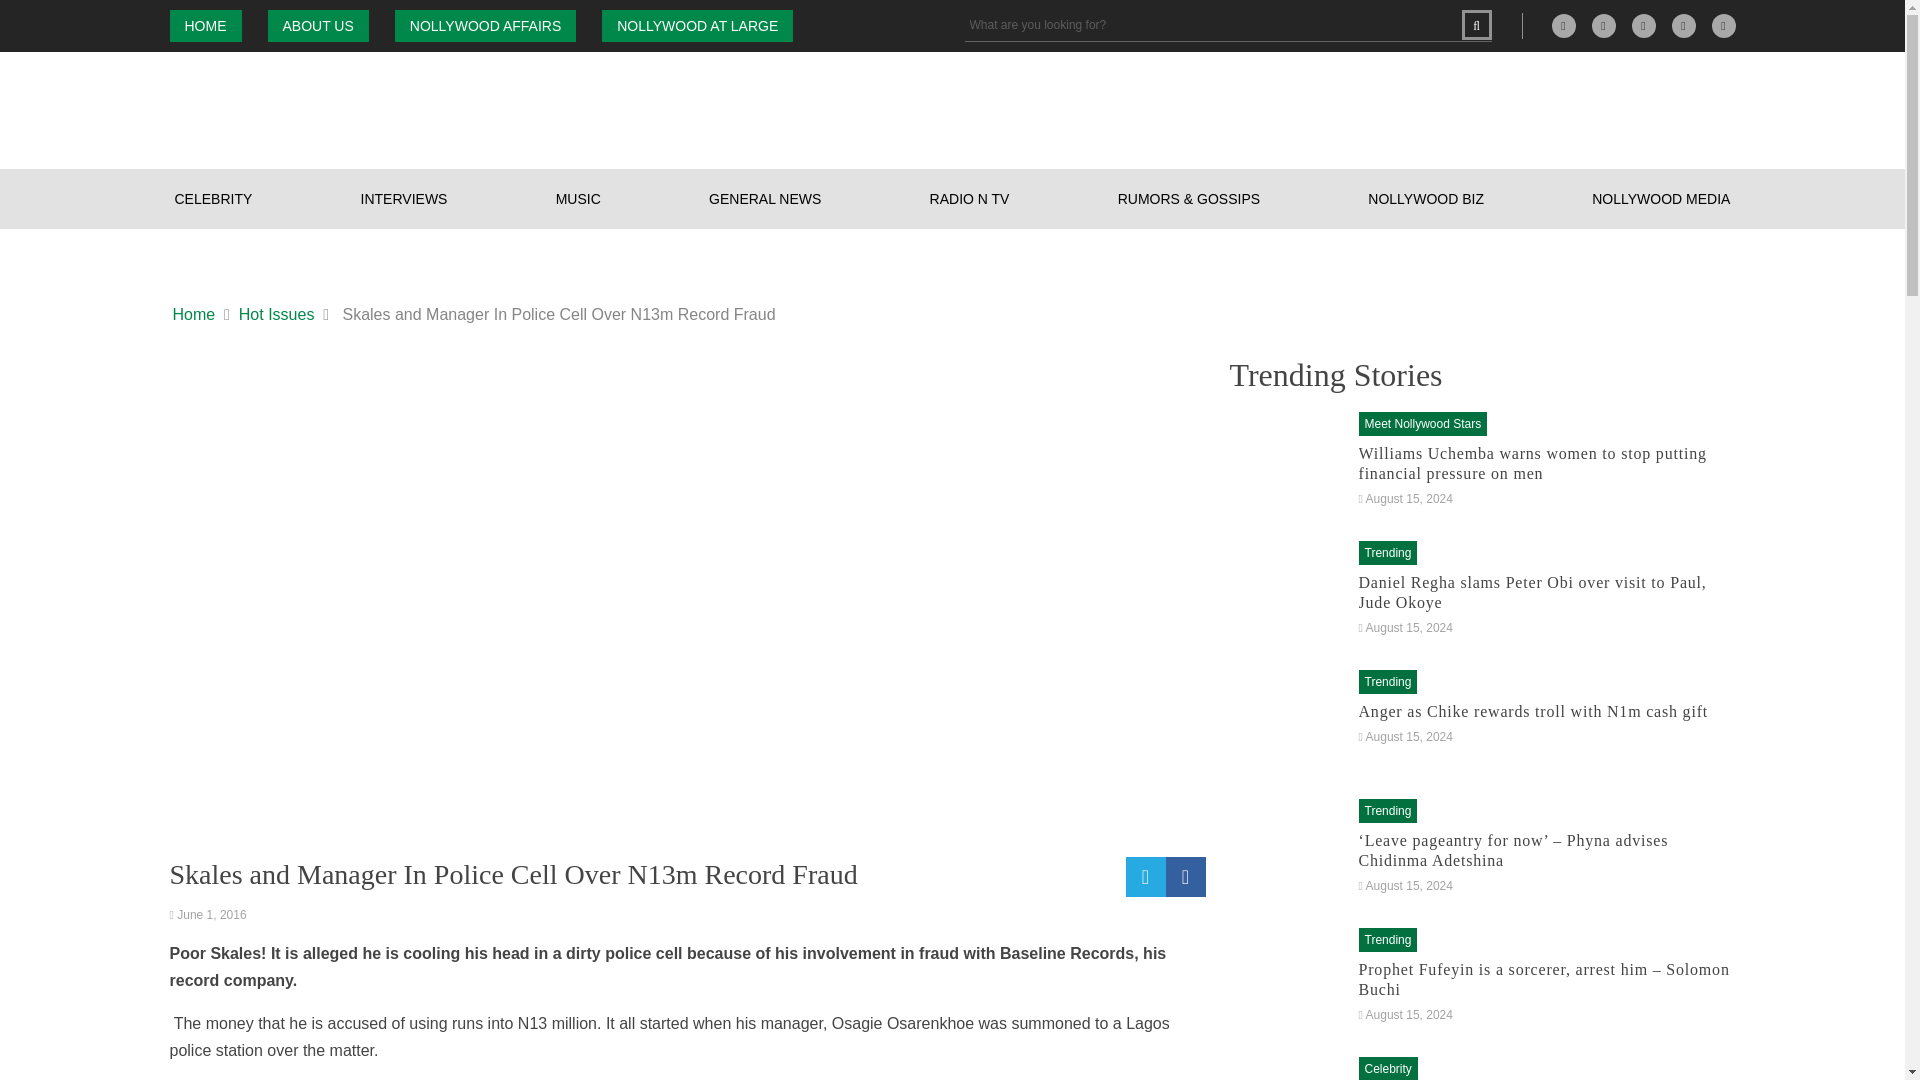  What do you see at coordinates (1644, 26) in the screenshot?
I see `instagram` at bounding box center [1644, 26].